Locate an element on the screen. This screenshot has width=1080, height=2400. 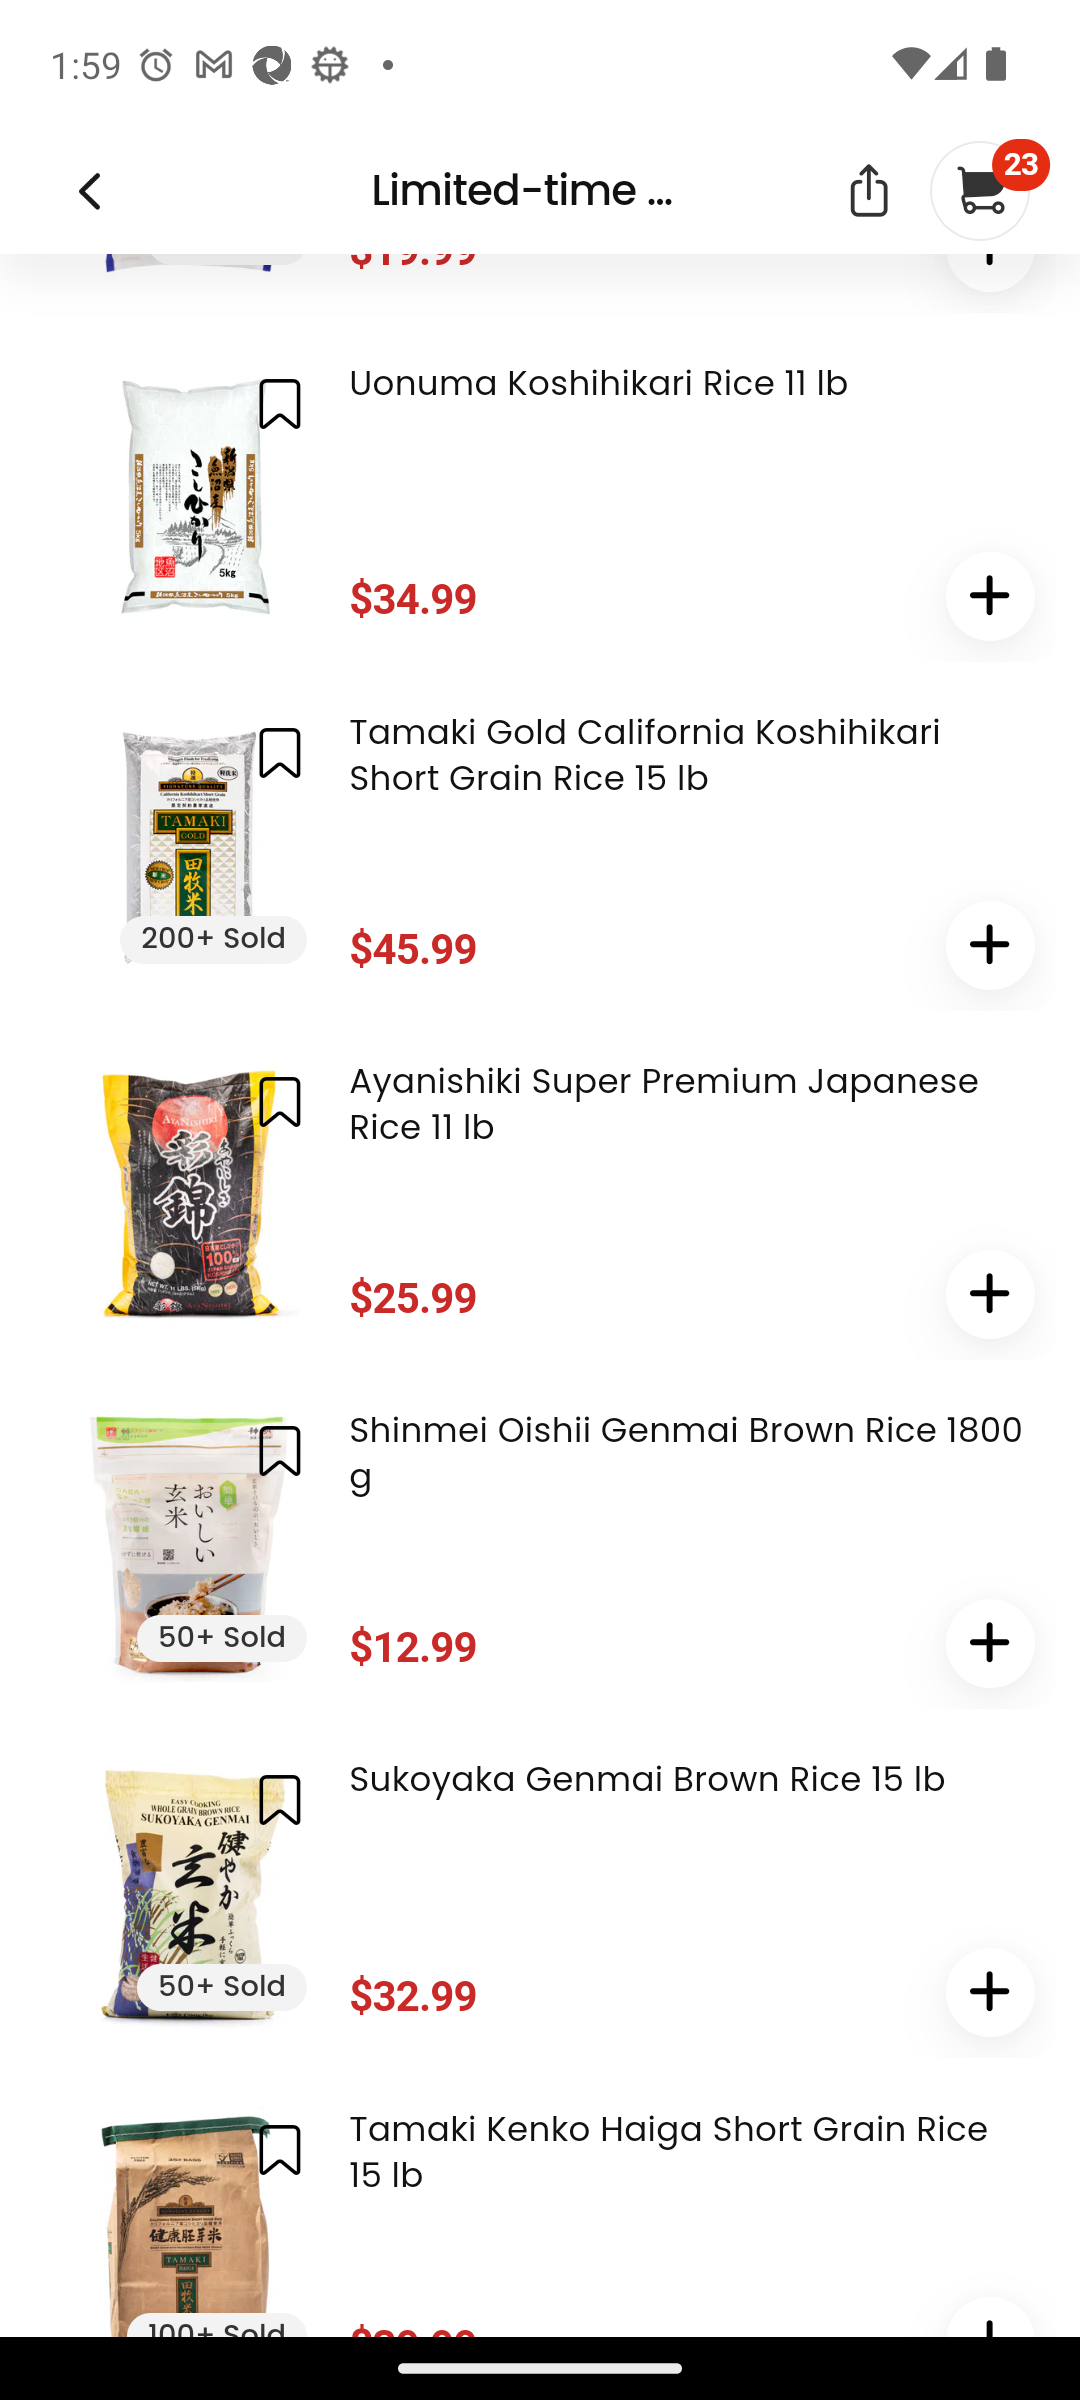
 is located at coordinates (990, 1645).